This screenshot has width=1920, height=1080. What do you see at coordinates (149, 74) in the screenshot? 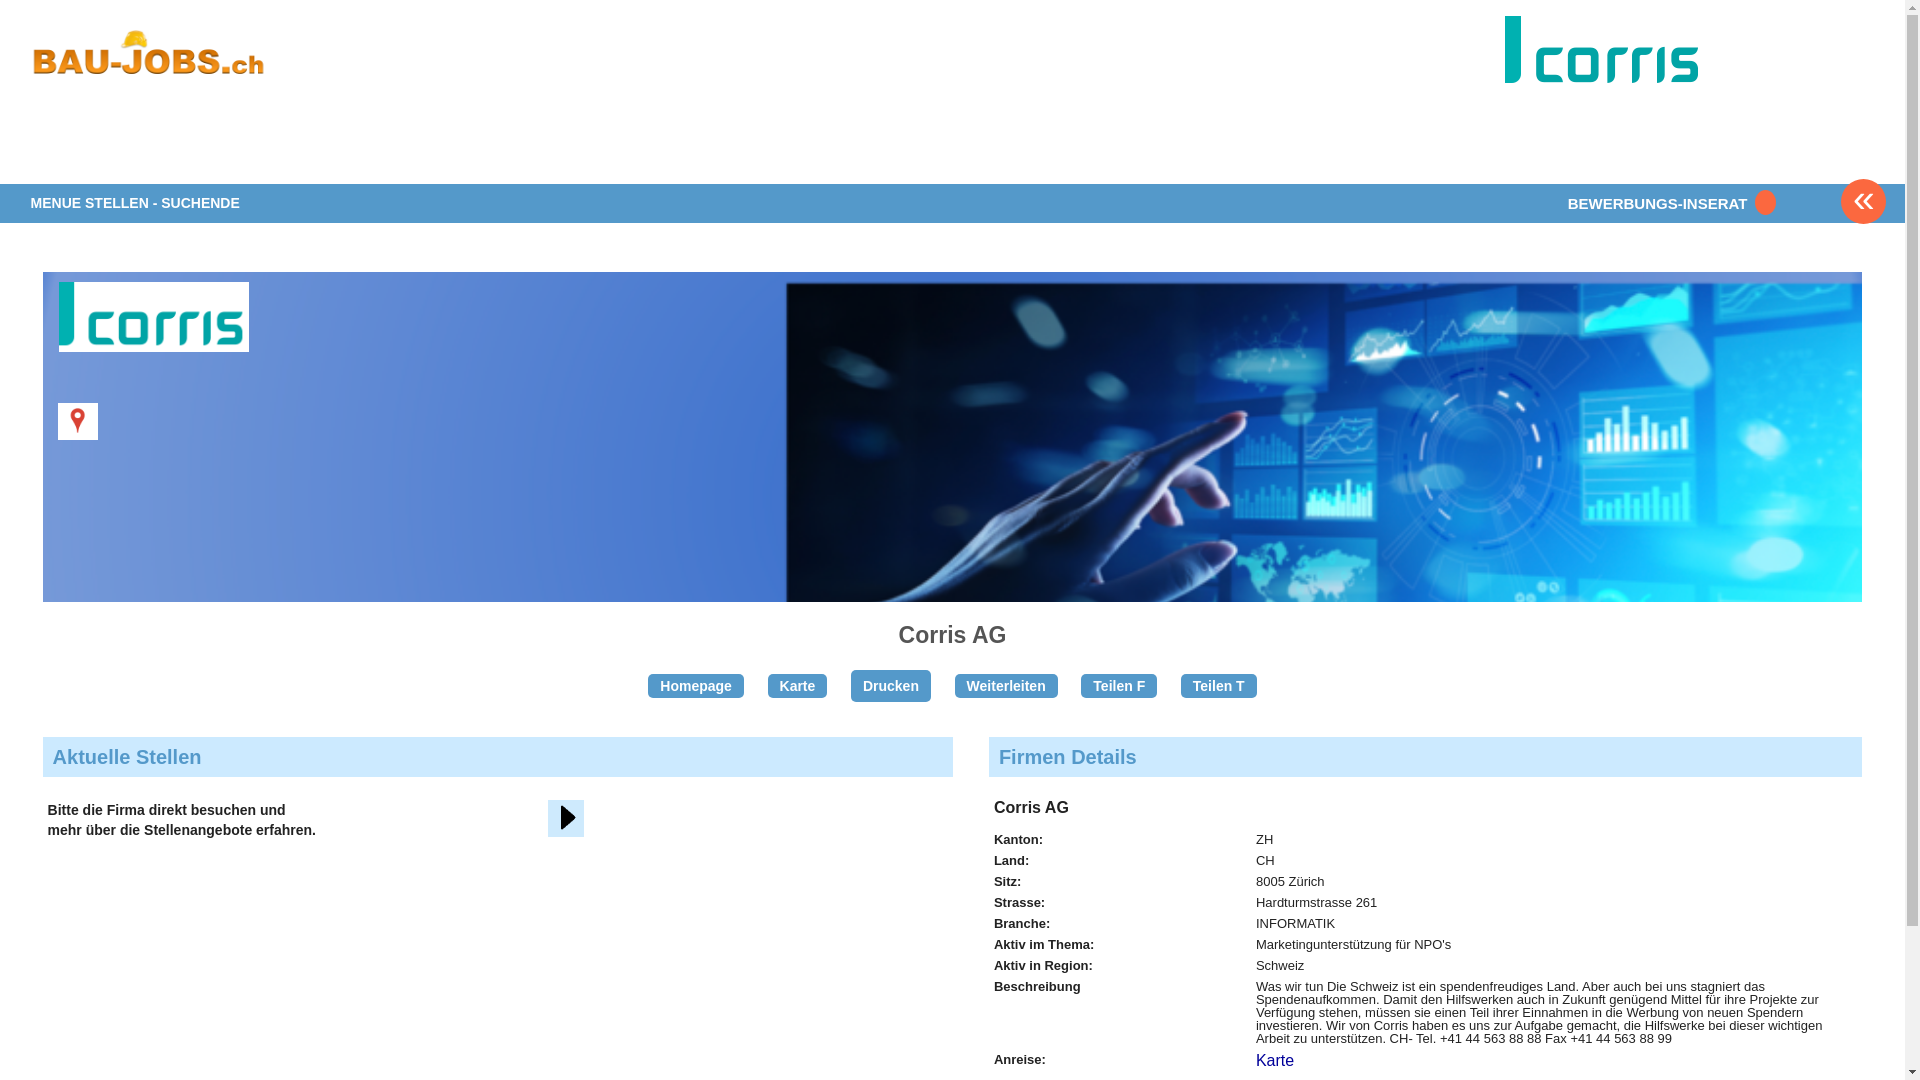
I see `www.StellenAnzeiger.ch` at bounding box center [149, 74].